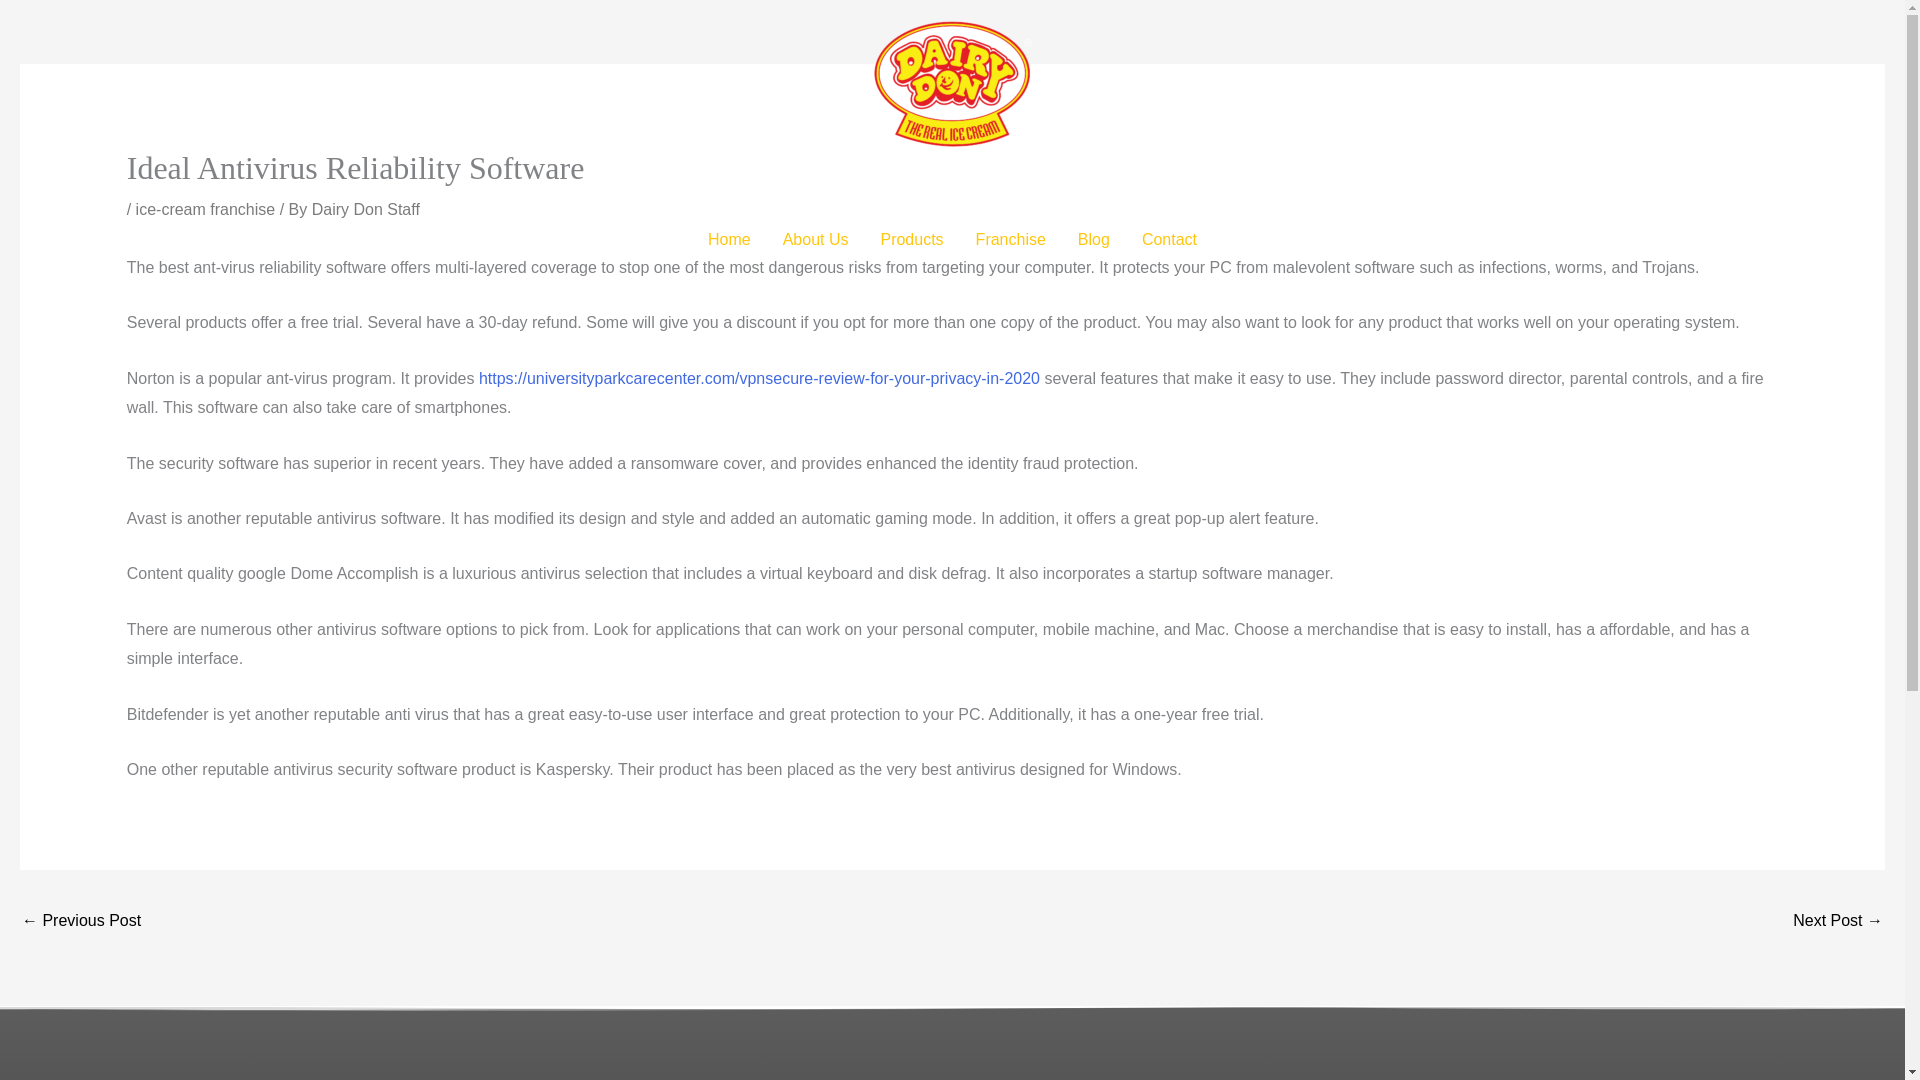 The image size is (1920, 1080). Describe the element at coordinates (1010, 240) in the screenshot. I see `Franchise` at that location.